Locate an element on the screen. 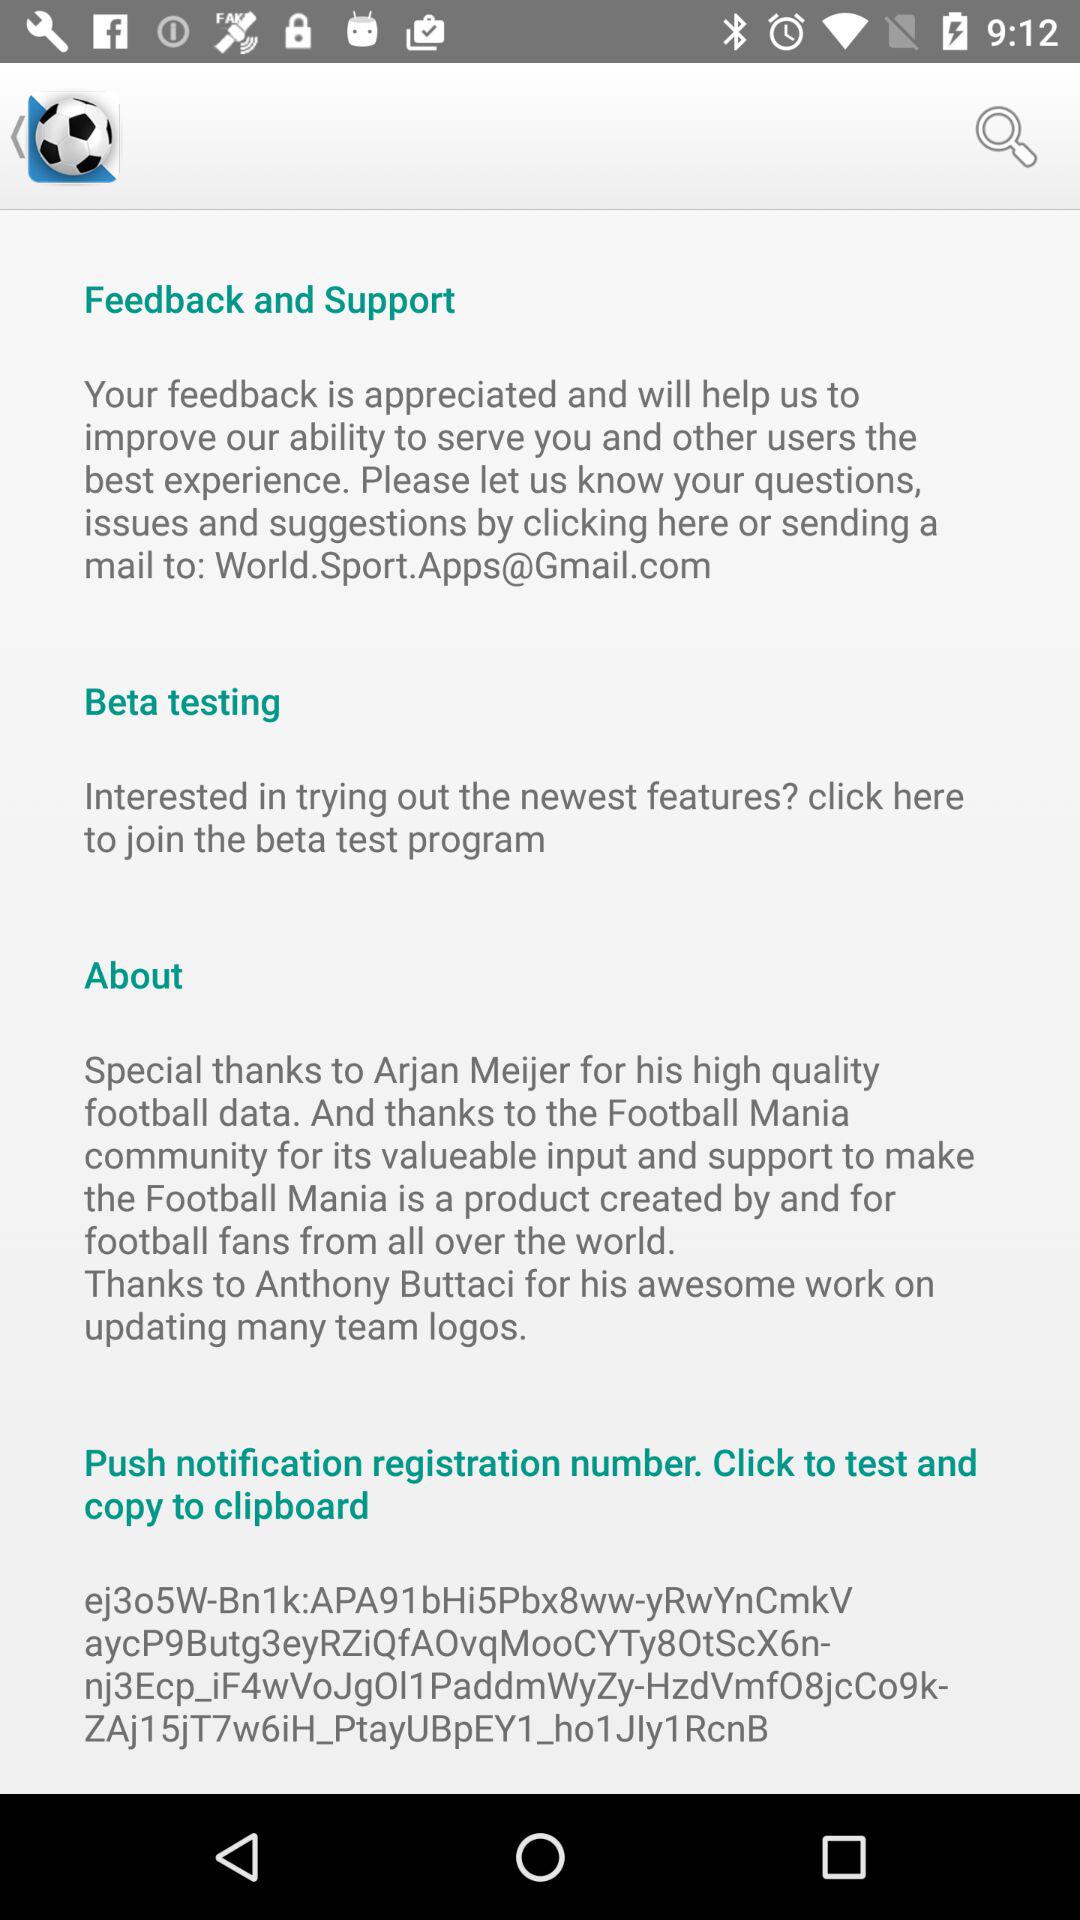 The image size is (1080, 1920). choose the item above the beta testing is located at coordinates (540, 478).